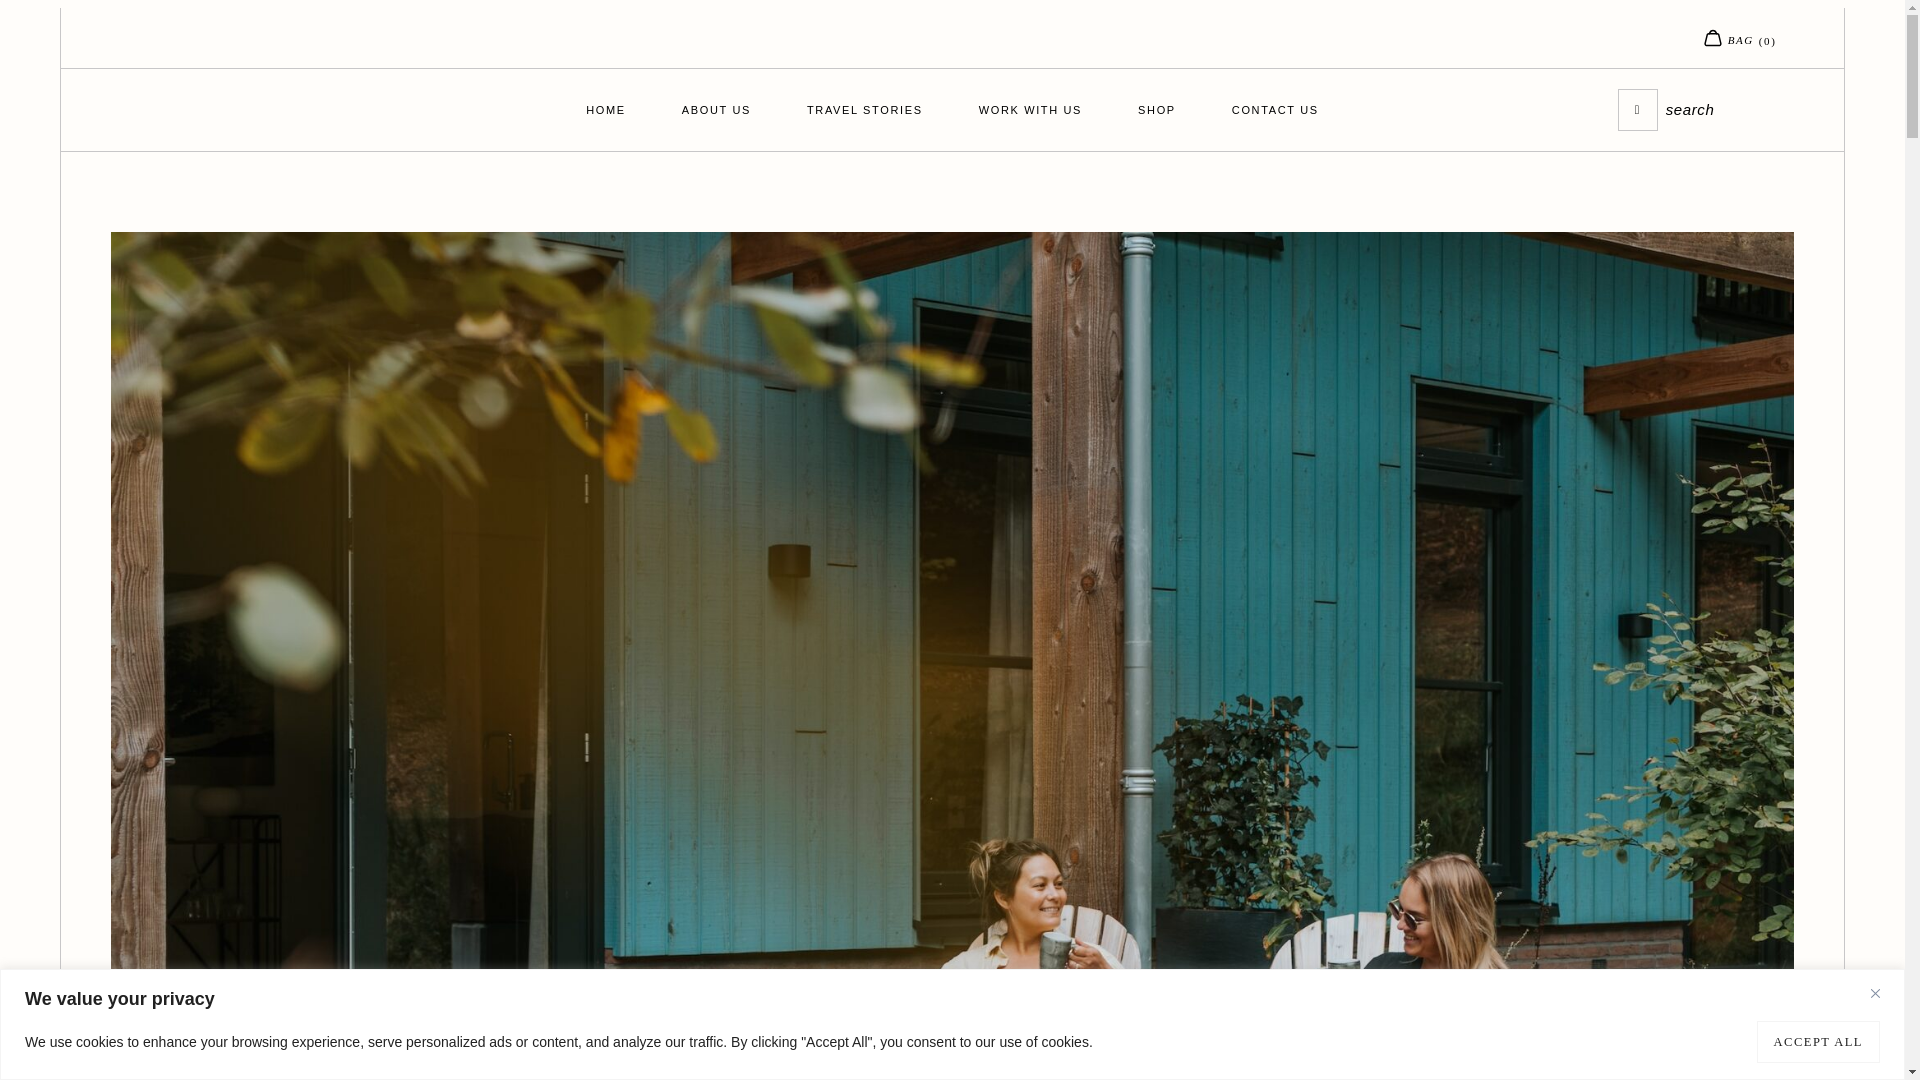 This screenshot has width=1920, height=1080. I want to click on TRAVEL STORIES, so click(864, 109).